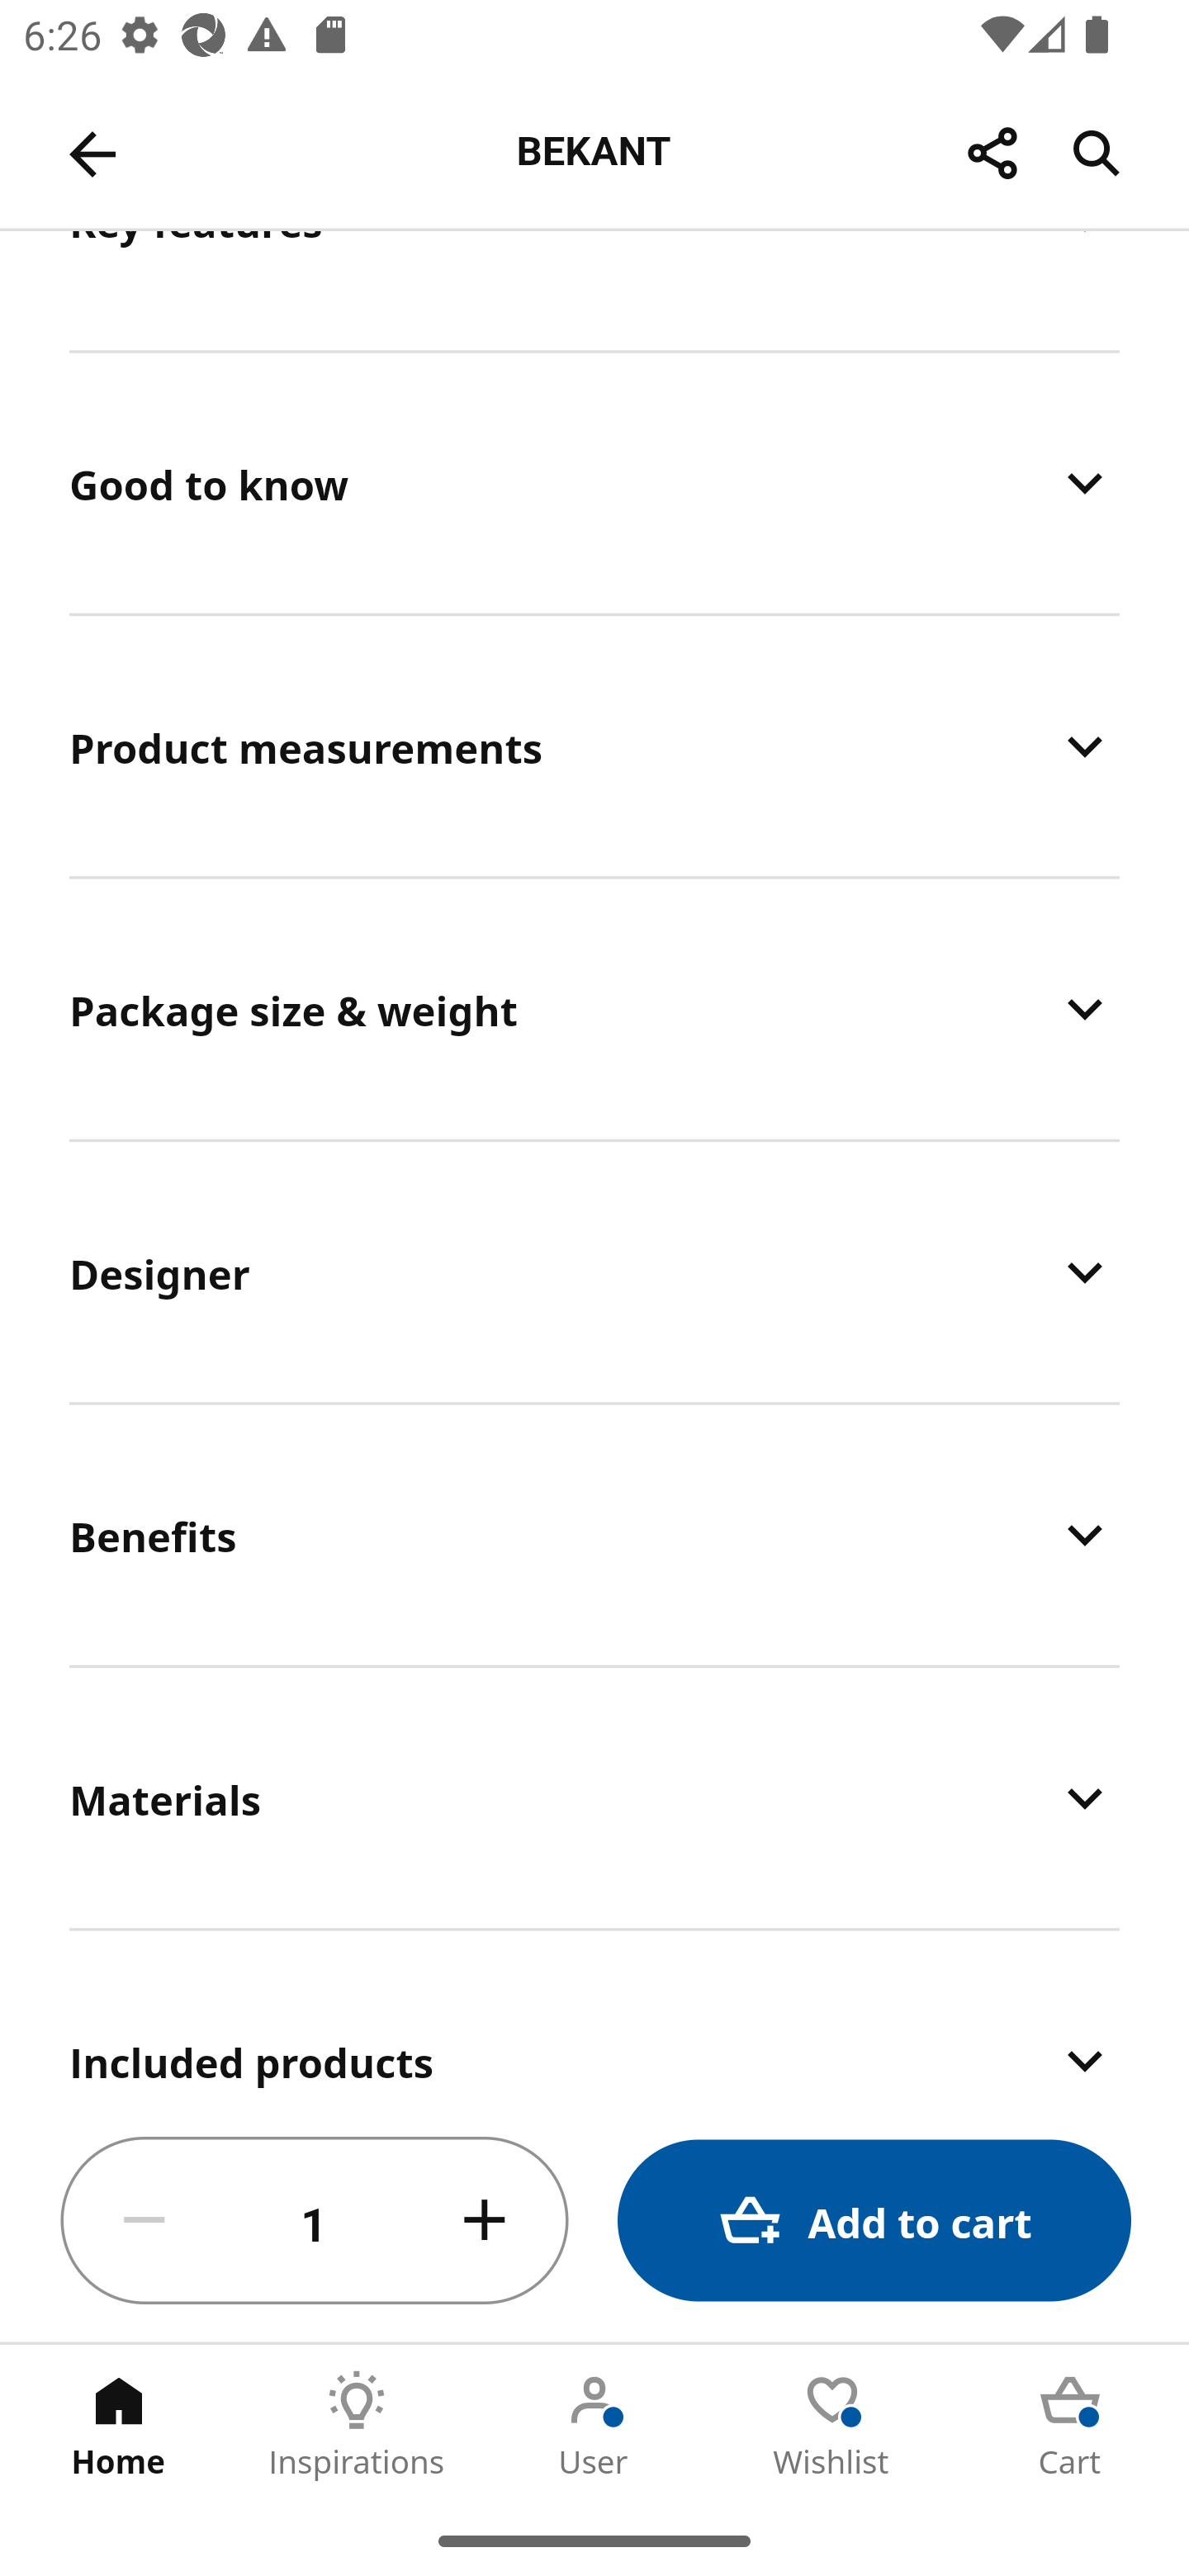 The width and height of the screenshot is (1189, 2576). Describe the element at coordinates (594, 1008) in the screenshot. I see `Package size & weight` at that location.